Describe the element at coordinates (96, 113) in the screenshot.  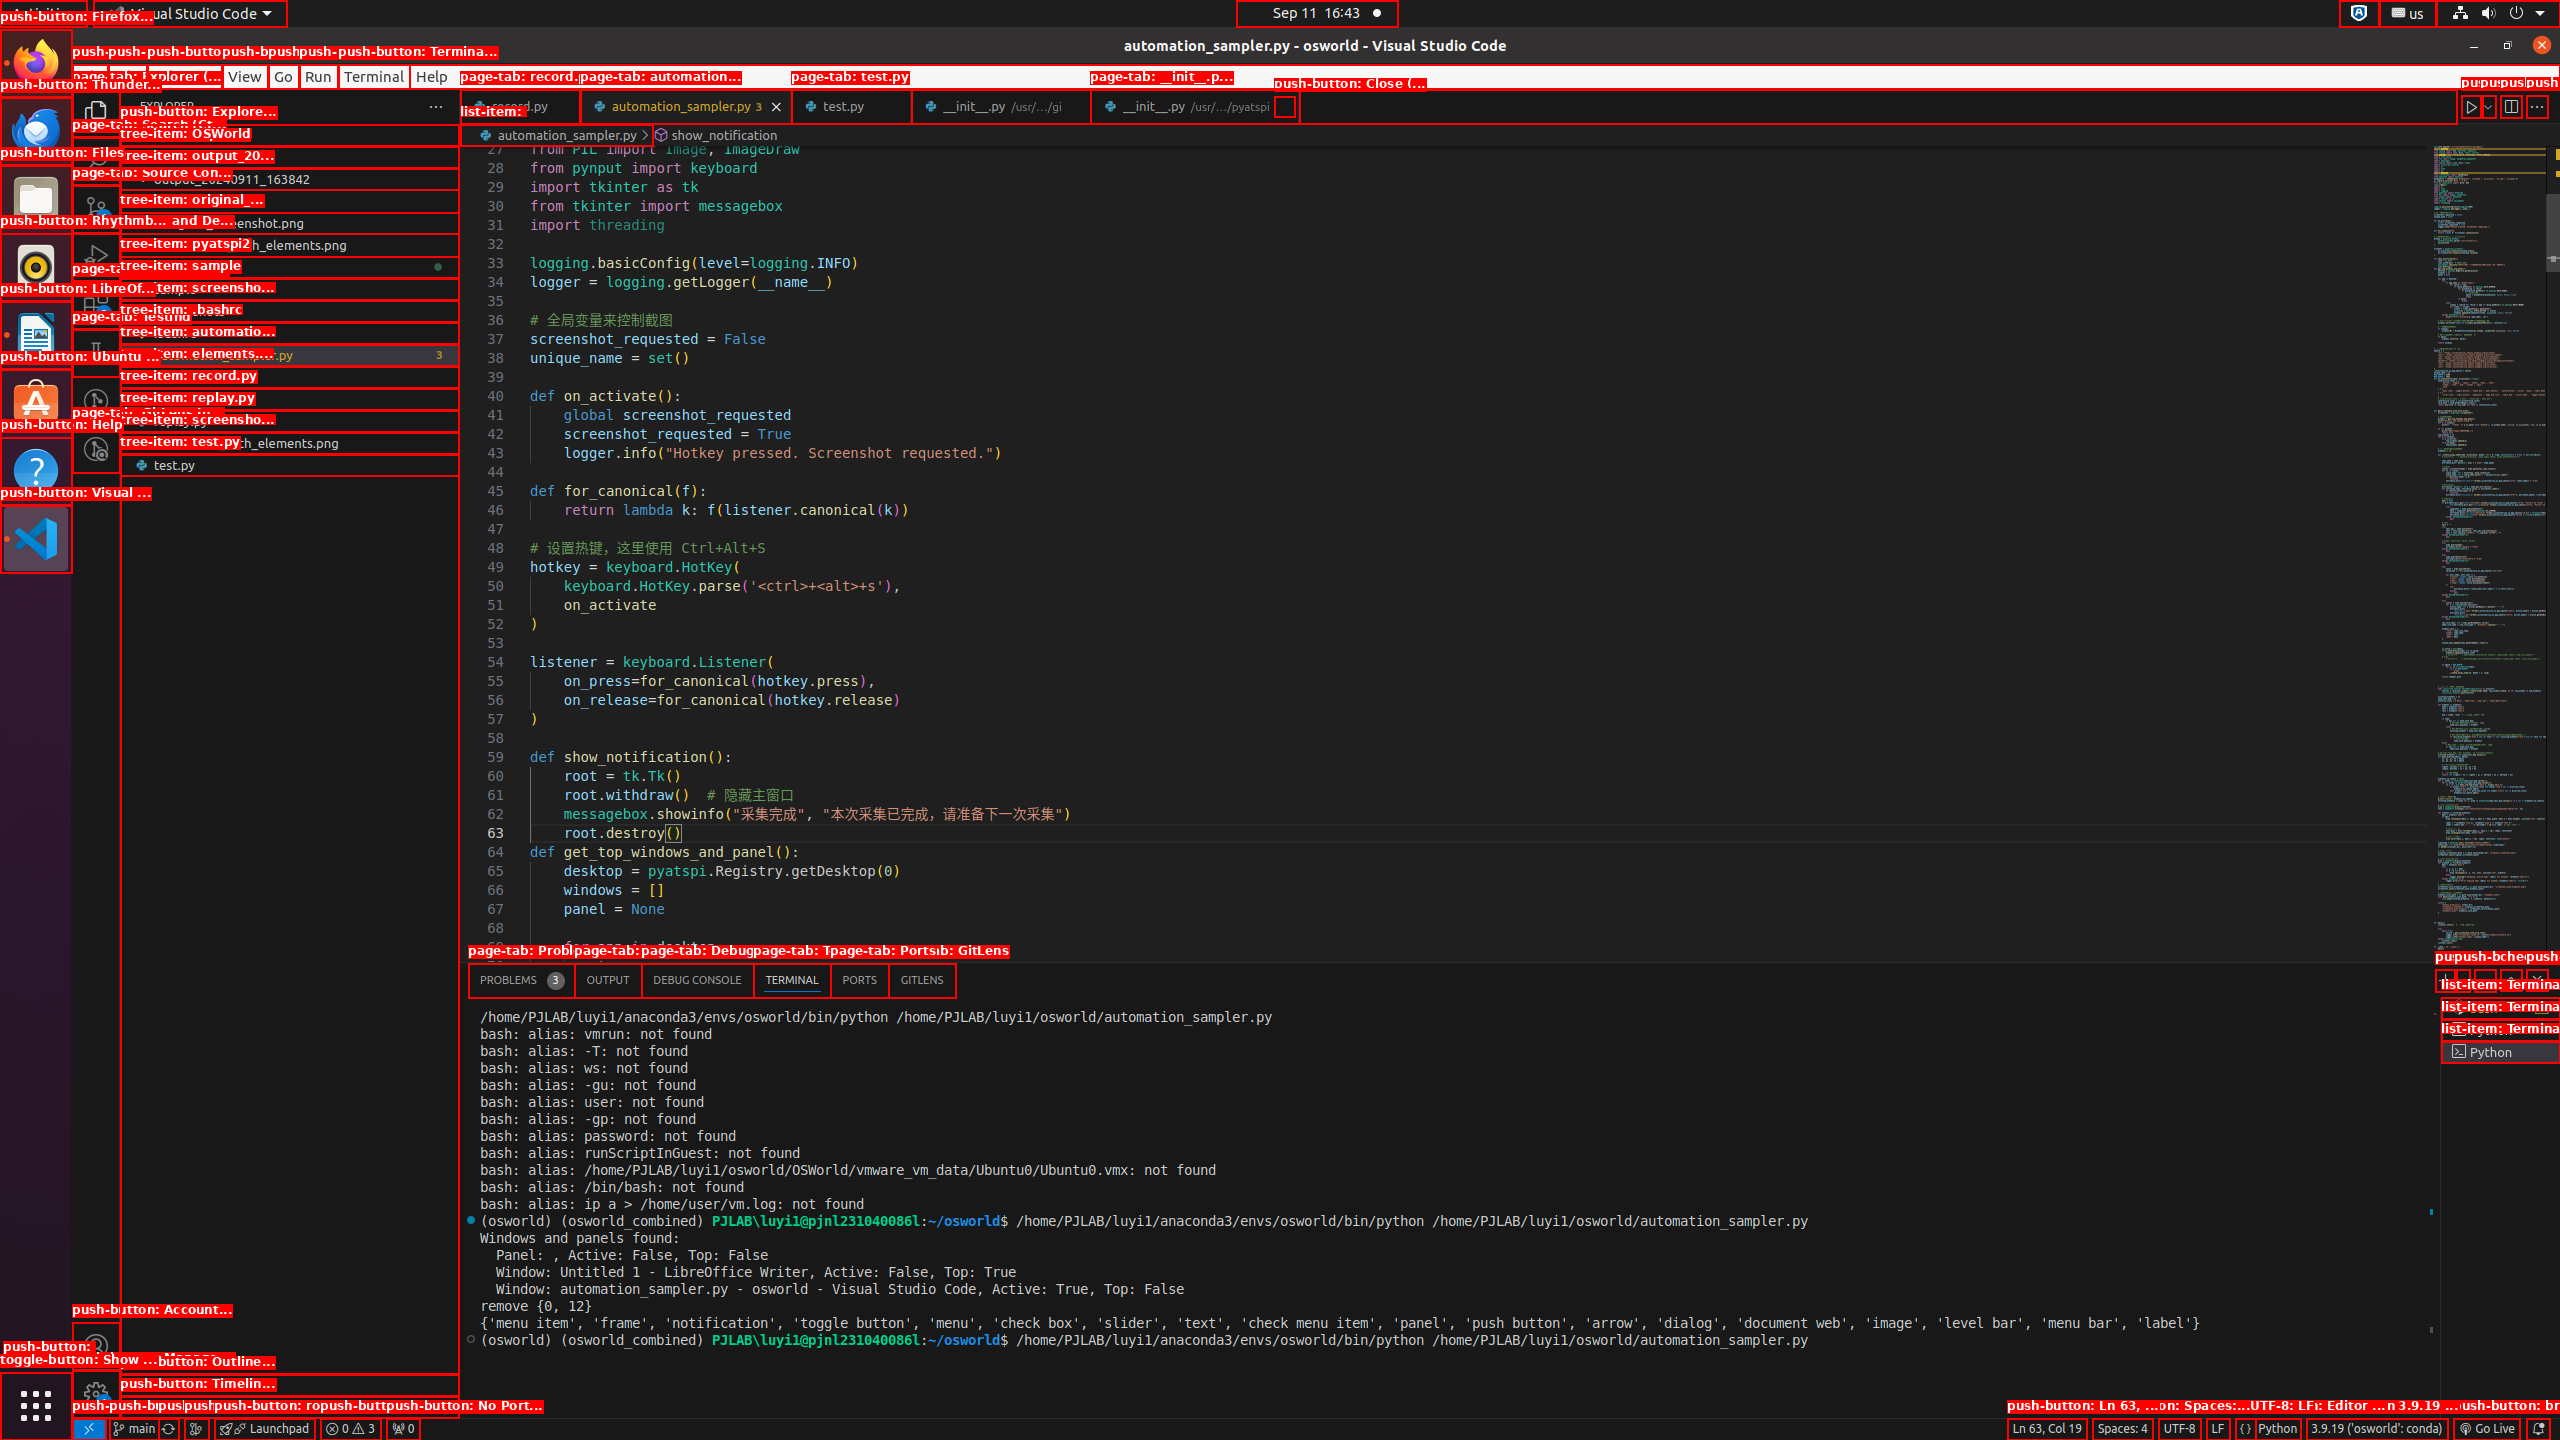
I see `Explorer (Ctrl+Shift+E)` at that location.